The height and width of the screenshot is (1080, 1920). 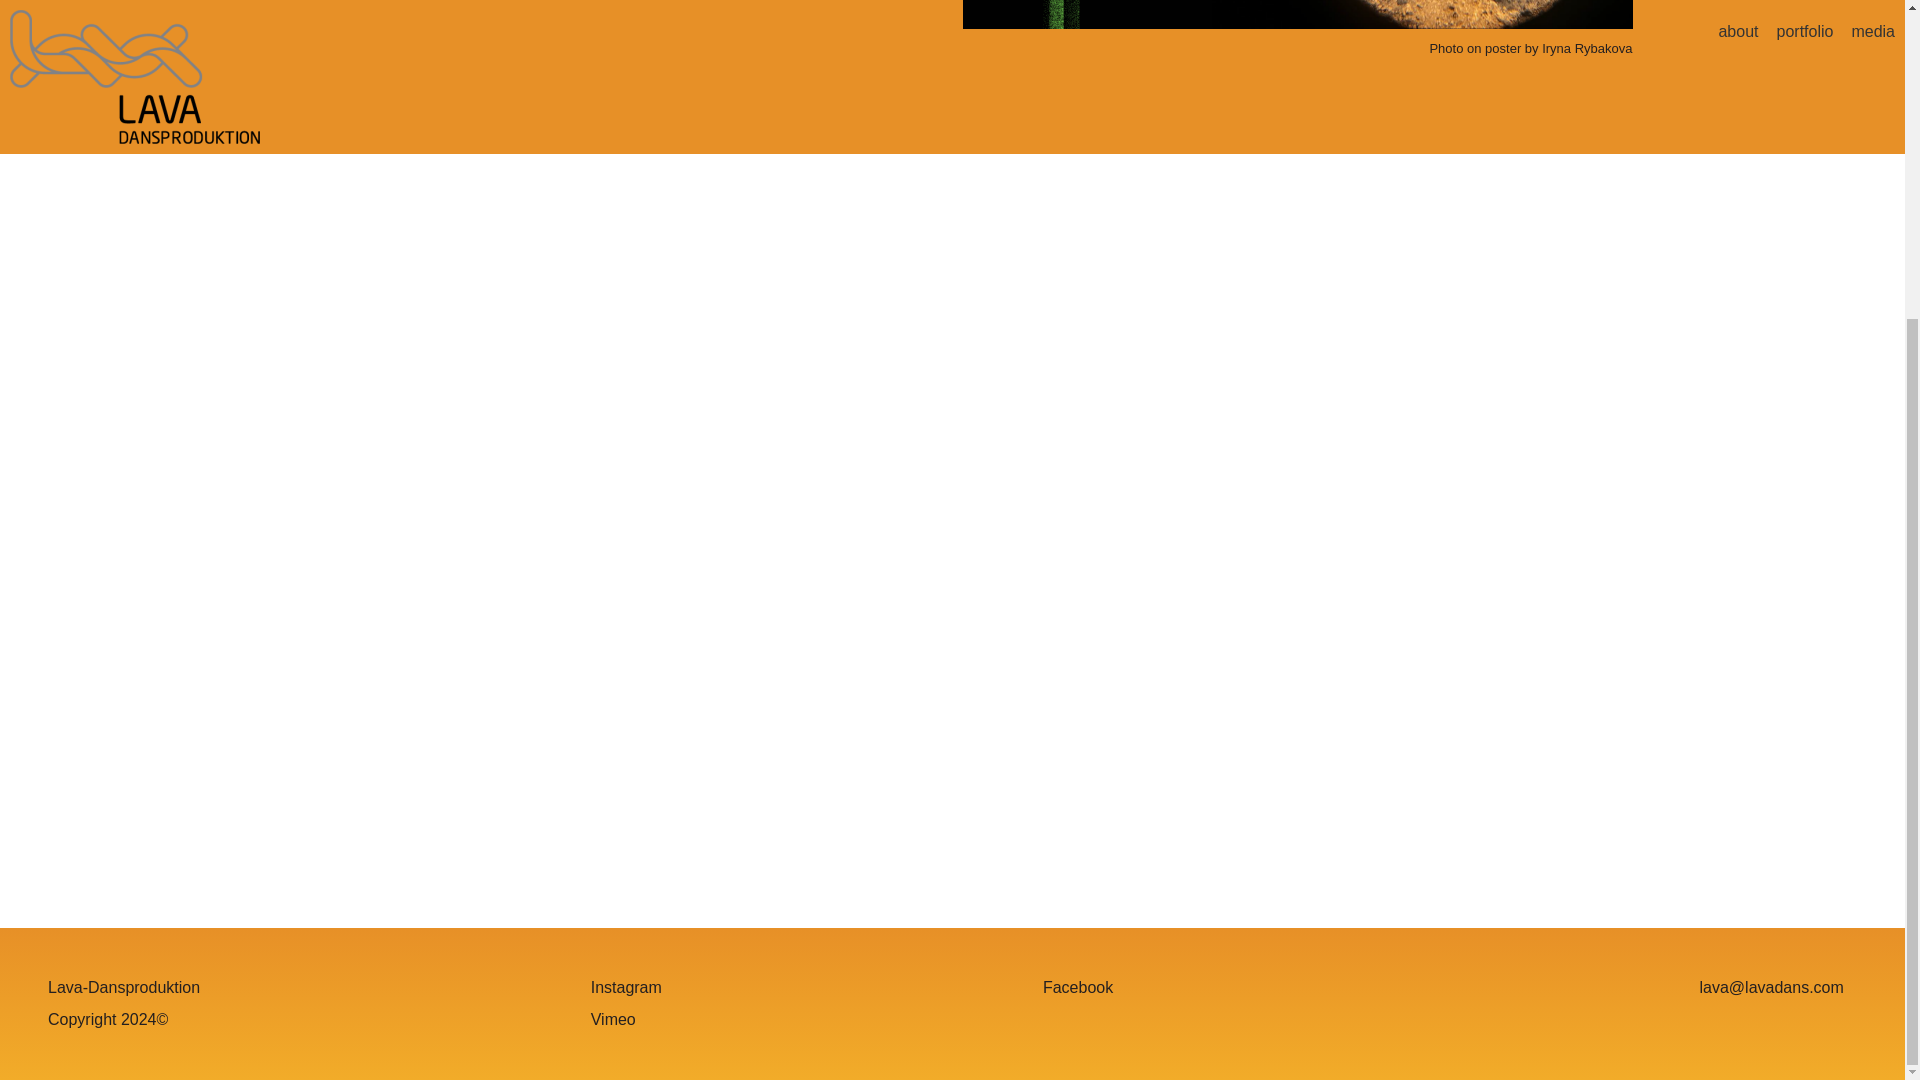 What do you see at coordinates (613, 1020) in the screenshot?
I see `Vimeo` at bounding box center [613, 1020].